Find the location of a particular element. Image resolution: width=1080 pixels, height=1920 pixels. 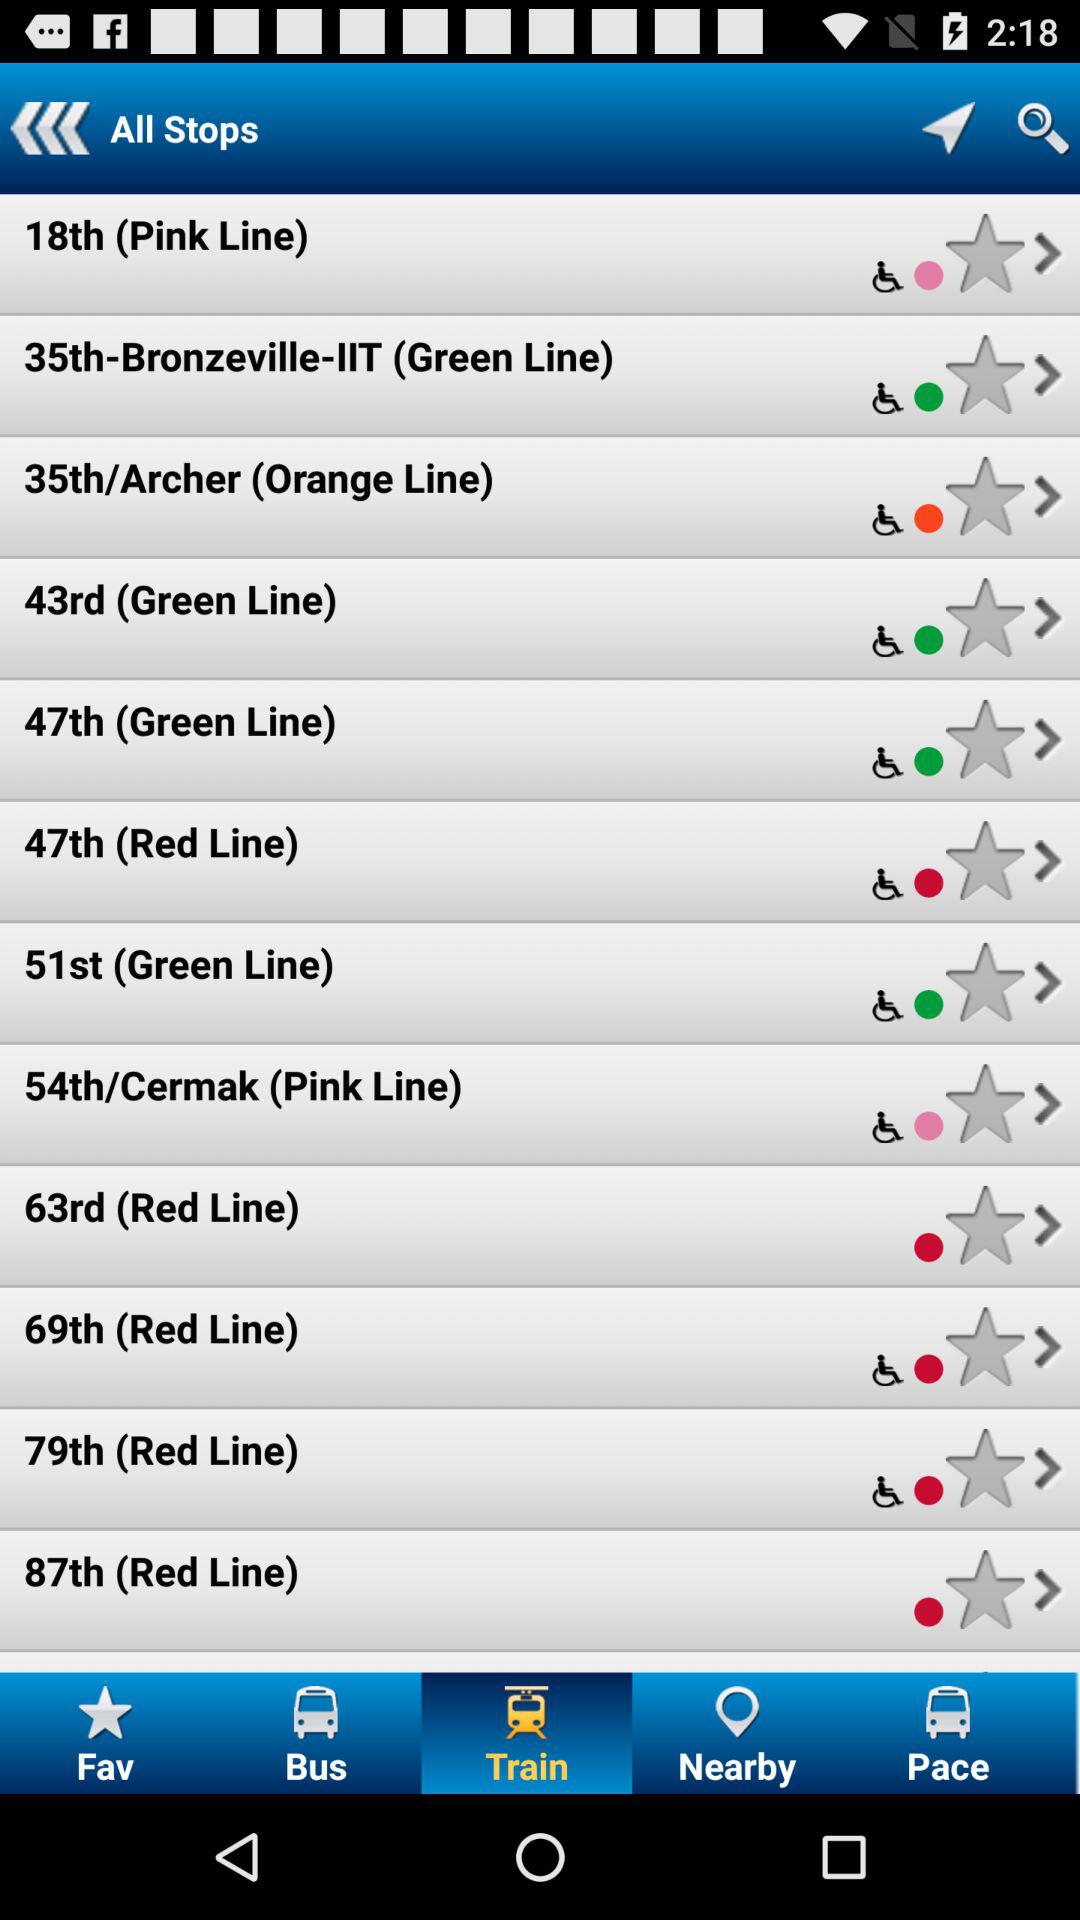

launch 63rd (red line) app is located at coordinates (162, 1206).